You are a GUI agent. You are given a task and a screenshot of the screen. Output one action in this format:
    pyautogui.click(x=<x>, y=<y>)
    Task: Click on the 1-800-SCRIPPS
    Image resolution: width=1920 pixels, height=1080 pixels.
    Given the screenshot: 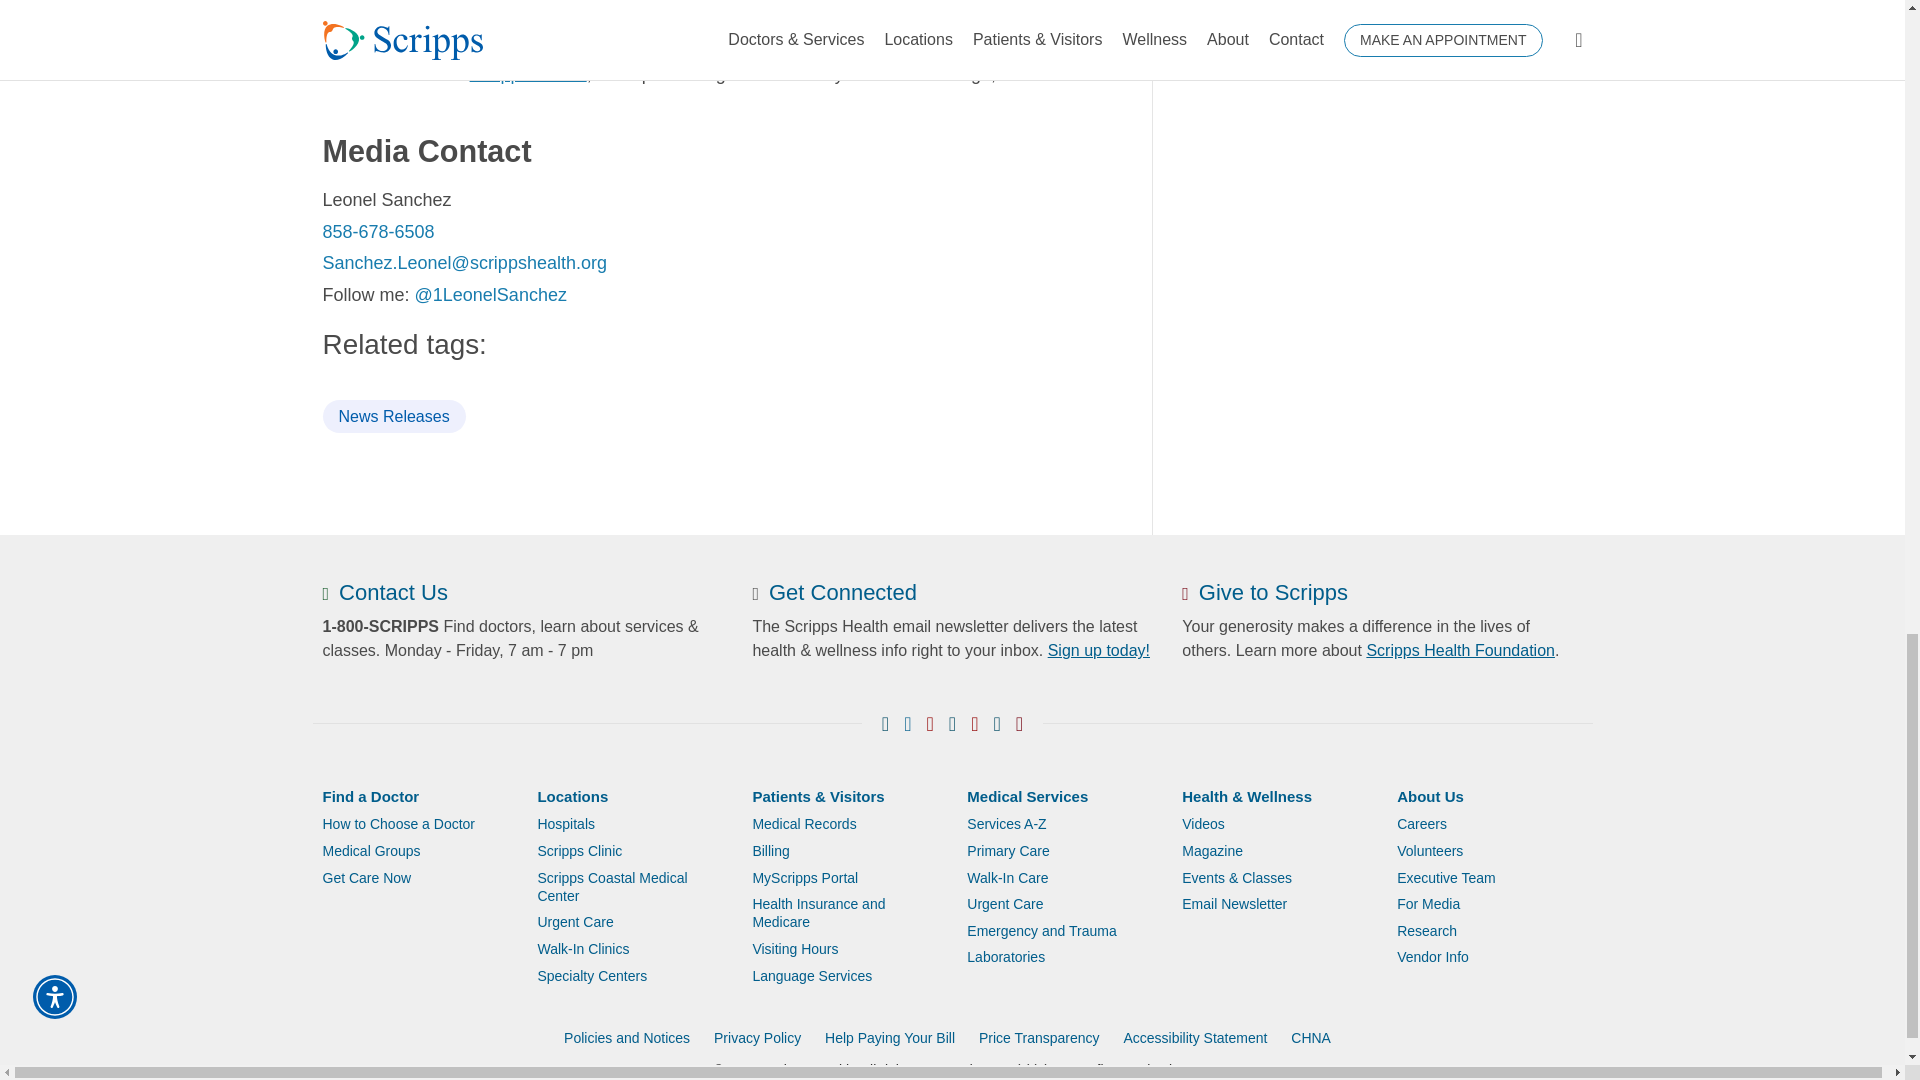 What is the action you would take?
    pyautogui.click(x=380, y=626)
    